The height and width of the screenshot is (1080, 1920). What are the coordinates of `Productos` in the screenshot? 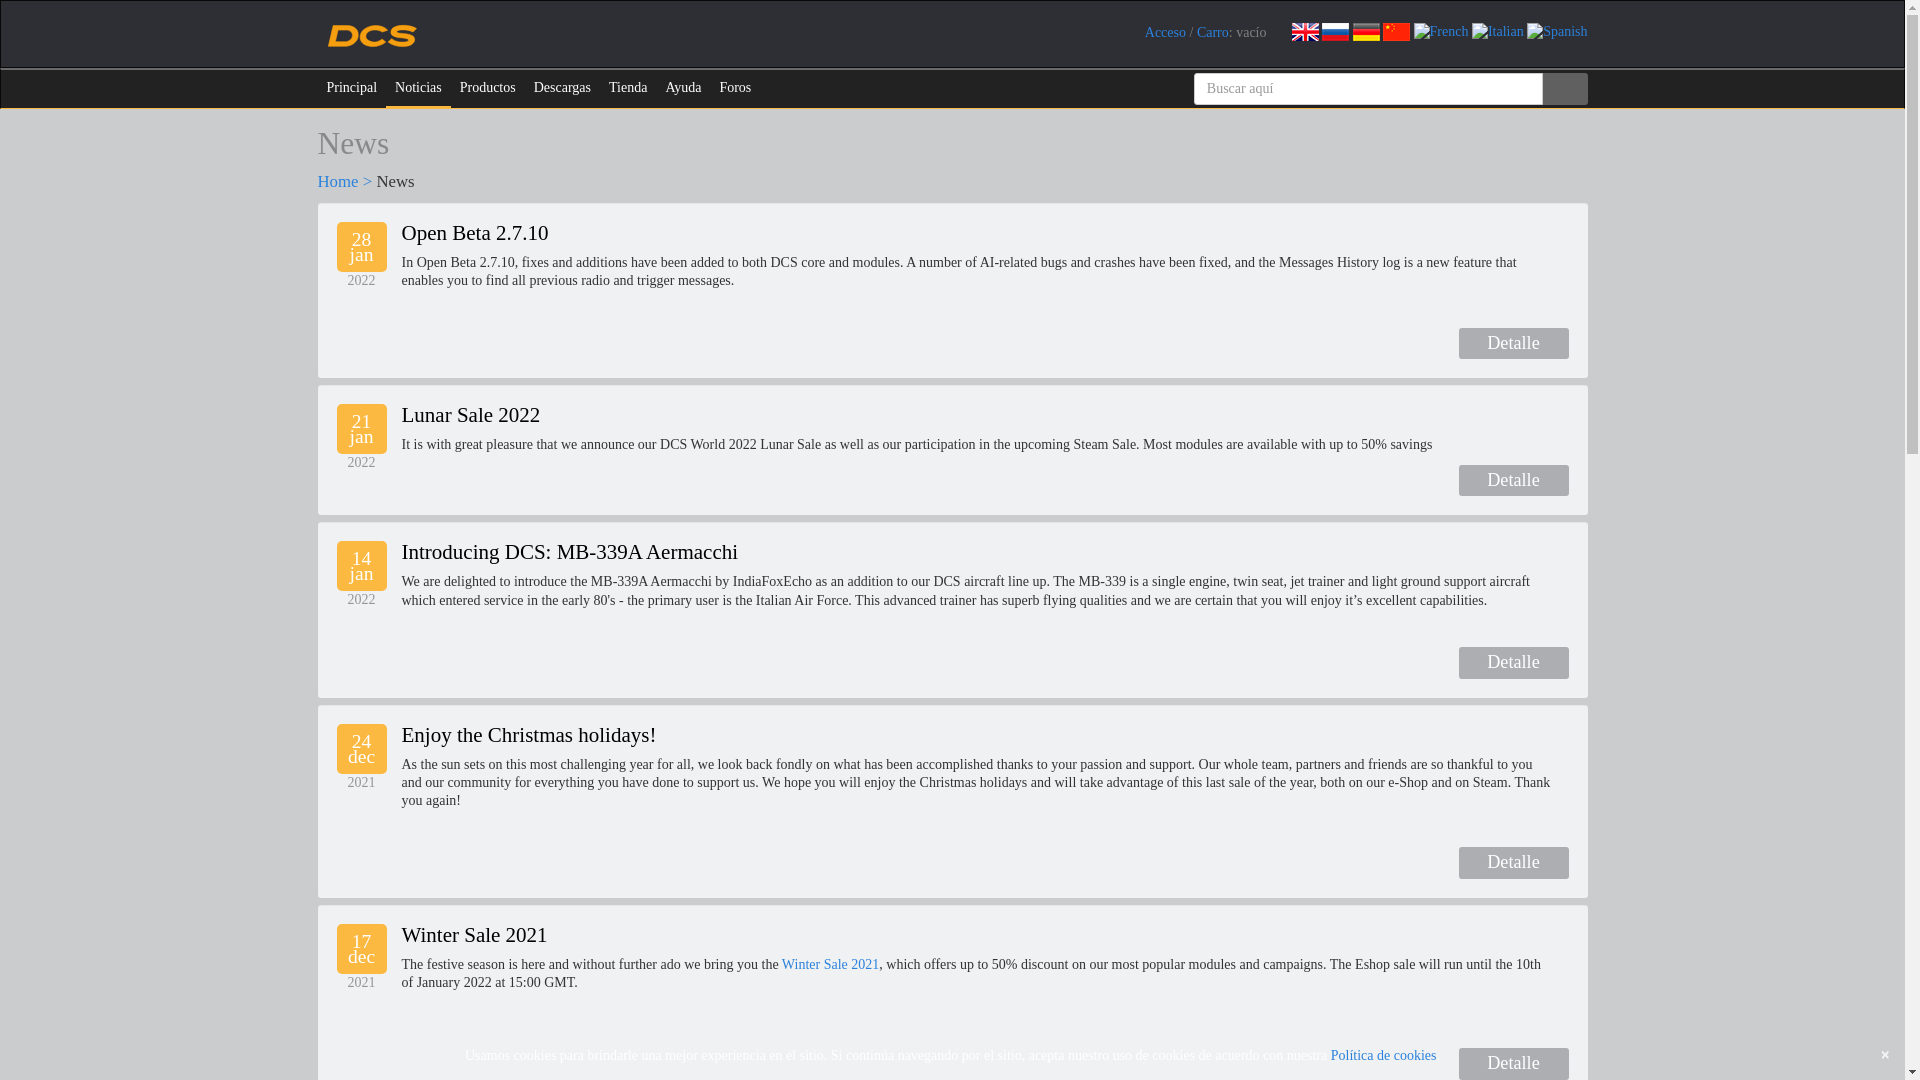 It's located at (488, 88).